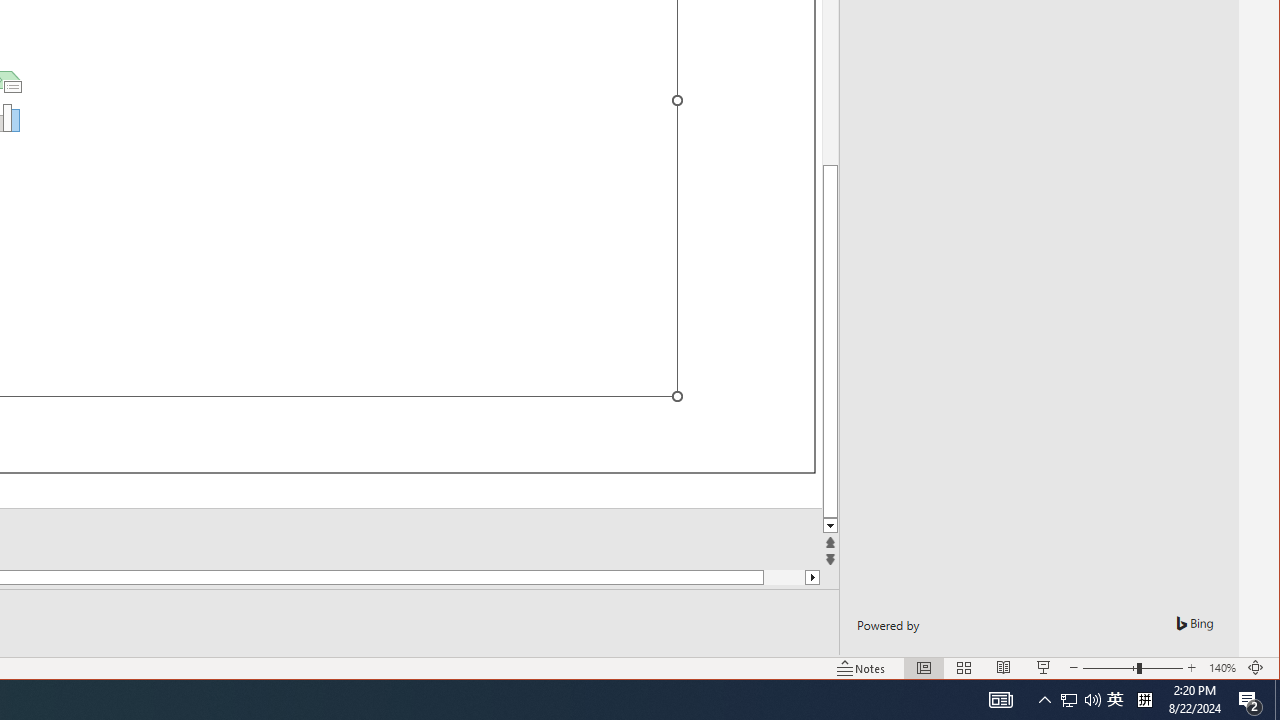  What do you see at coordinates (1069, 700) in the screenshot?
I see `Notes ` at bounding box center [1069, 700].